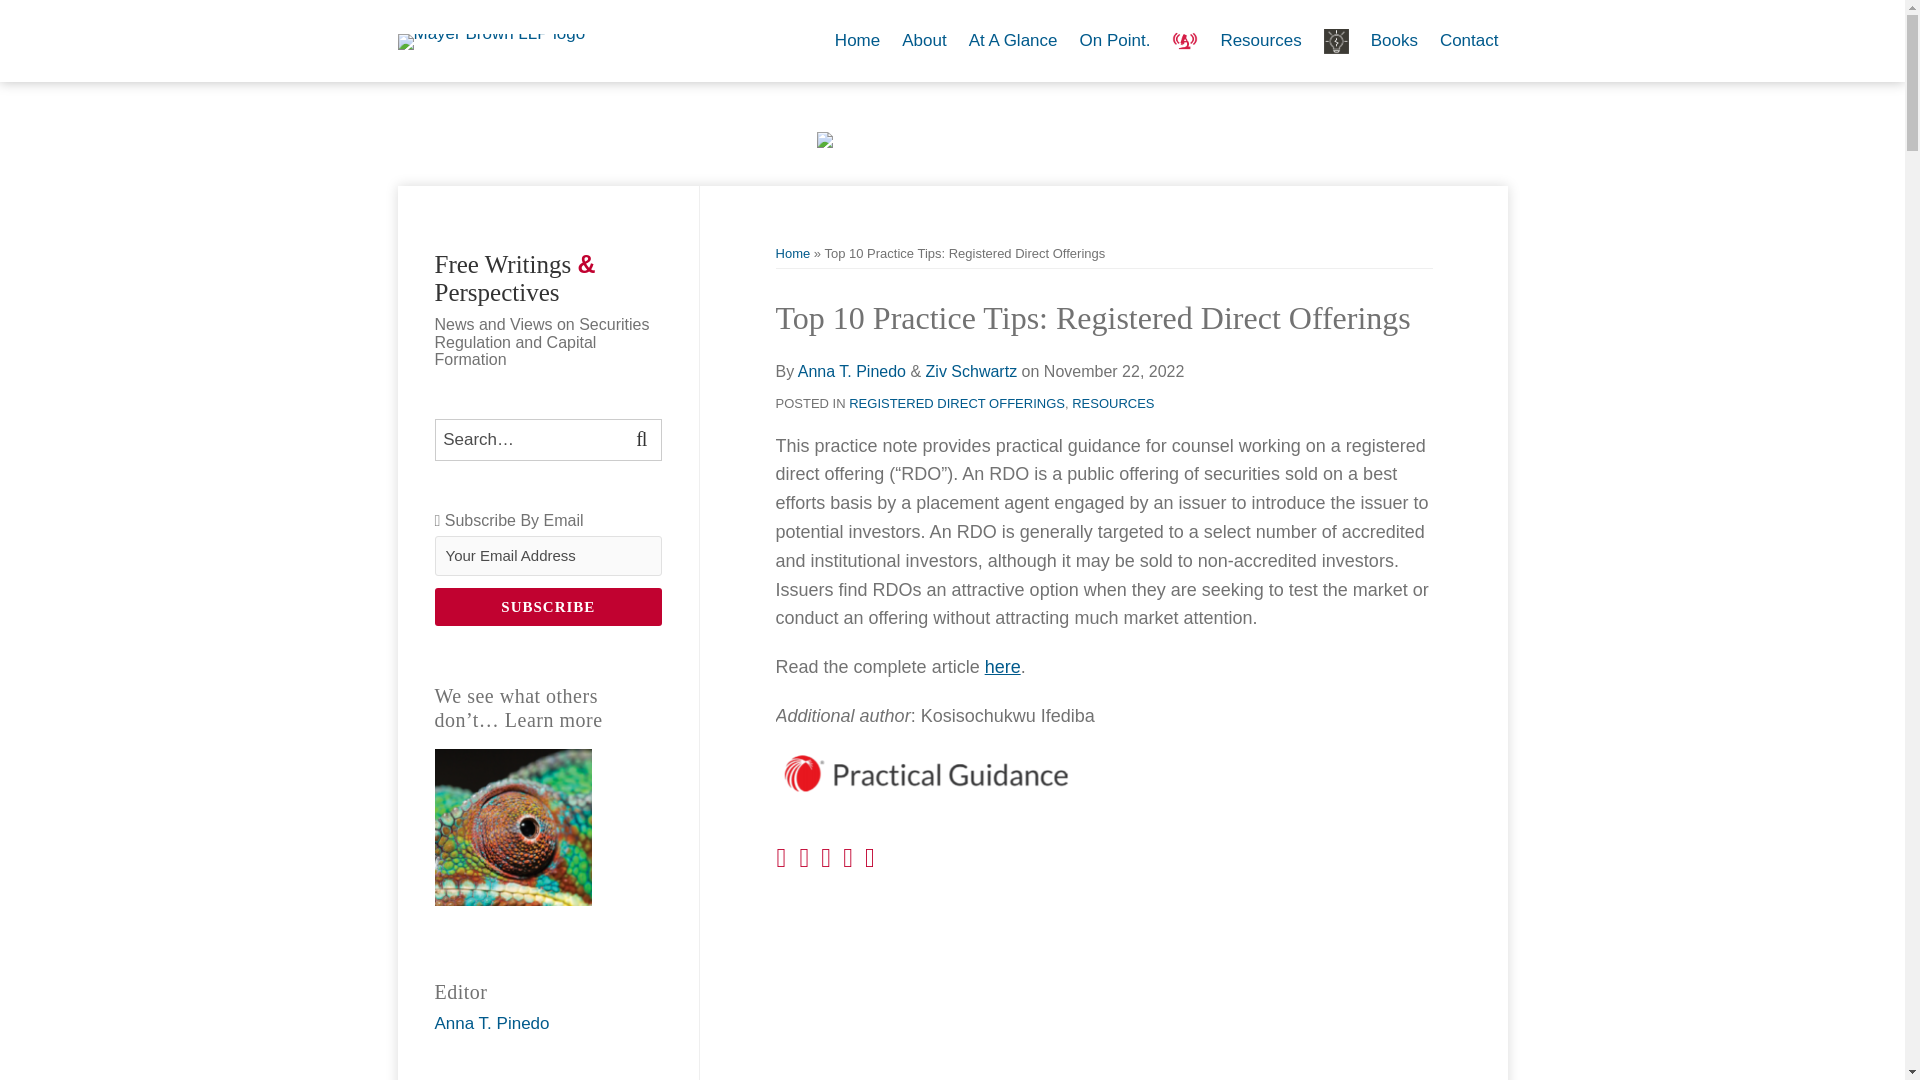  What do you see at coordinates (491, 1023) in the screenshot?
I see `Anna T. Pinedo` at bounding box center [491, 1023].